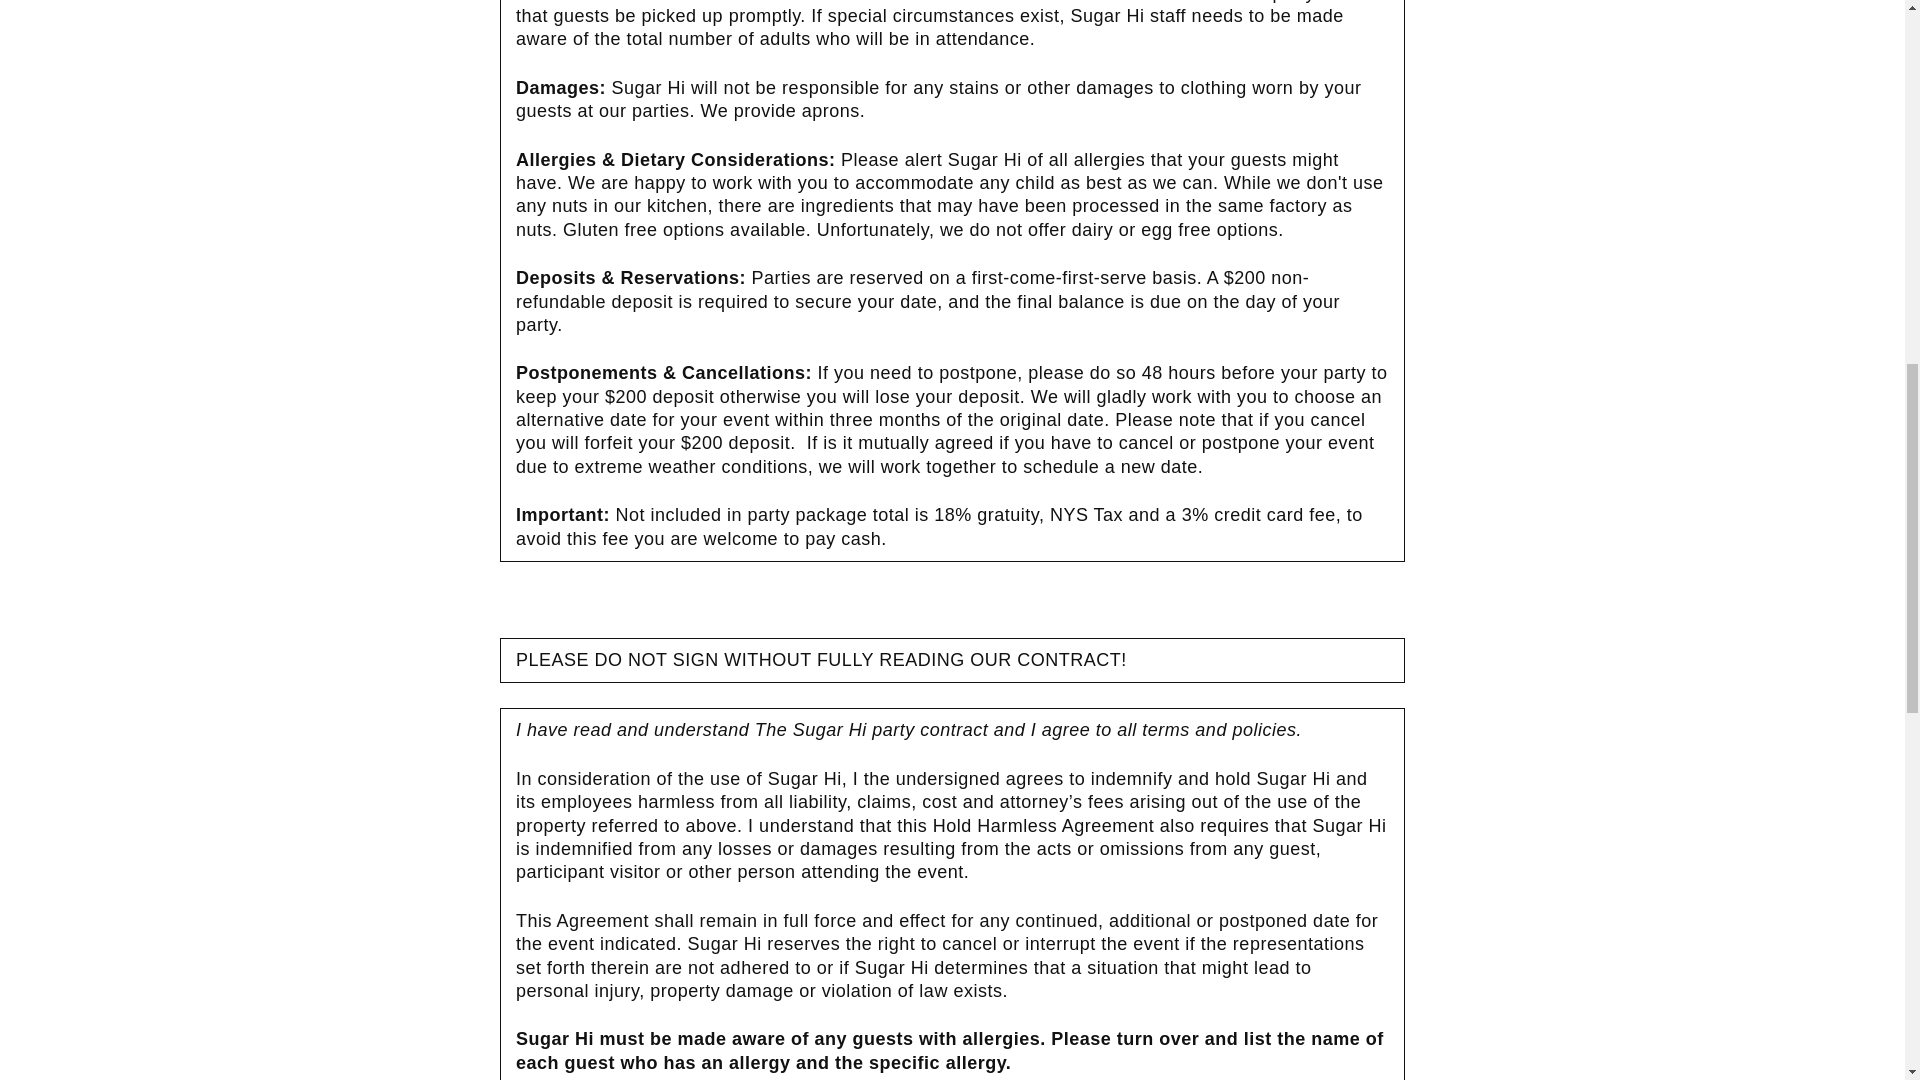  Describe the element at coordinates (214, 62) in the screenshot. I see `MENU` at that location.